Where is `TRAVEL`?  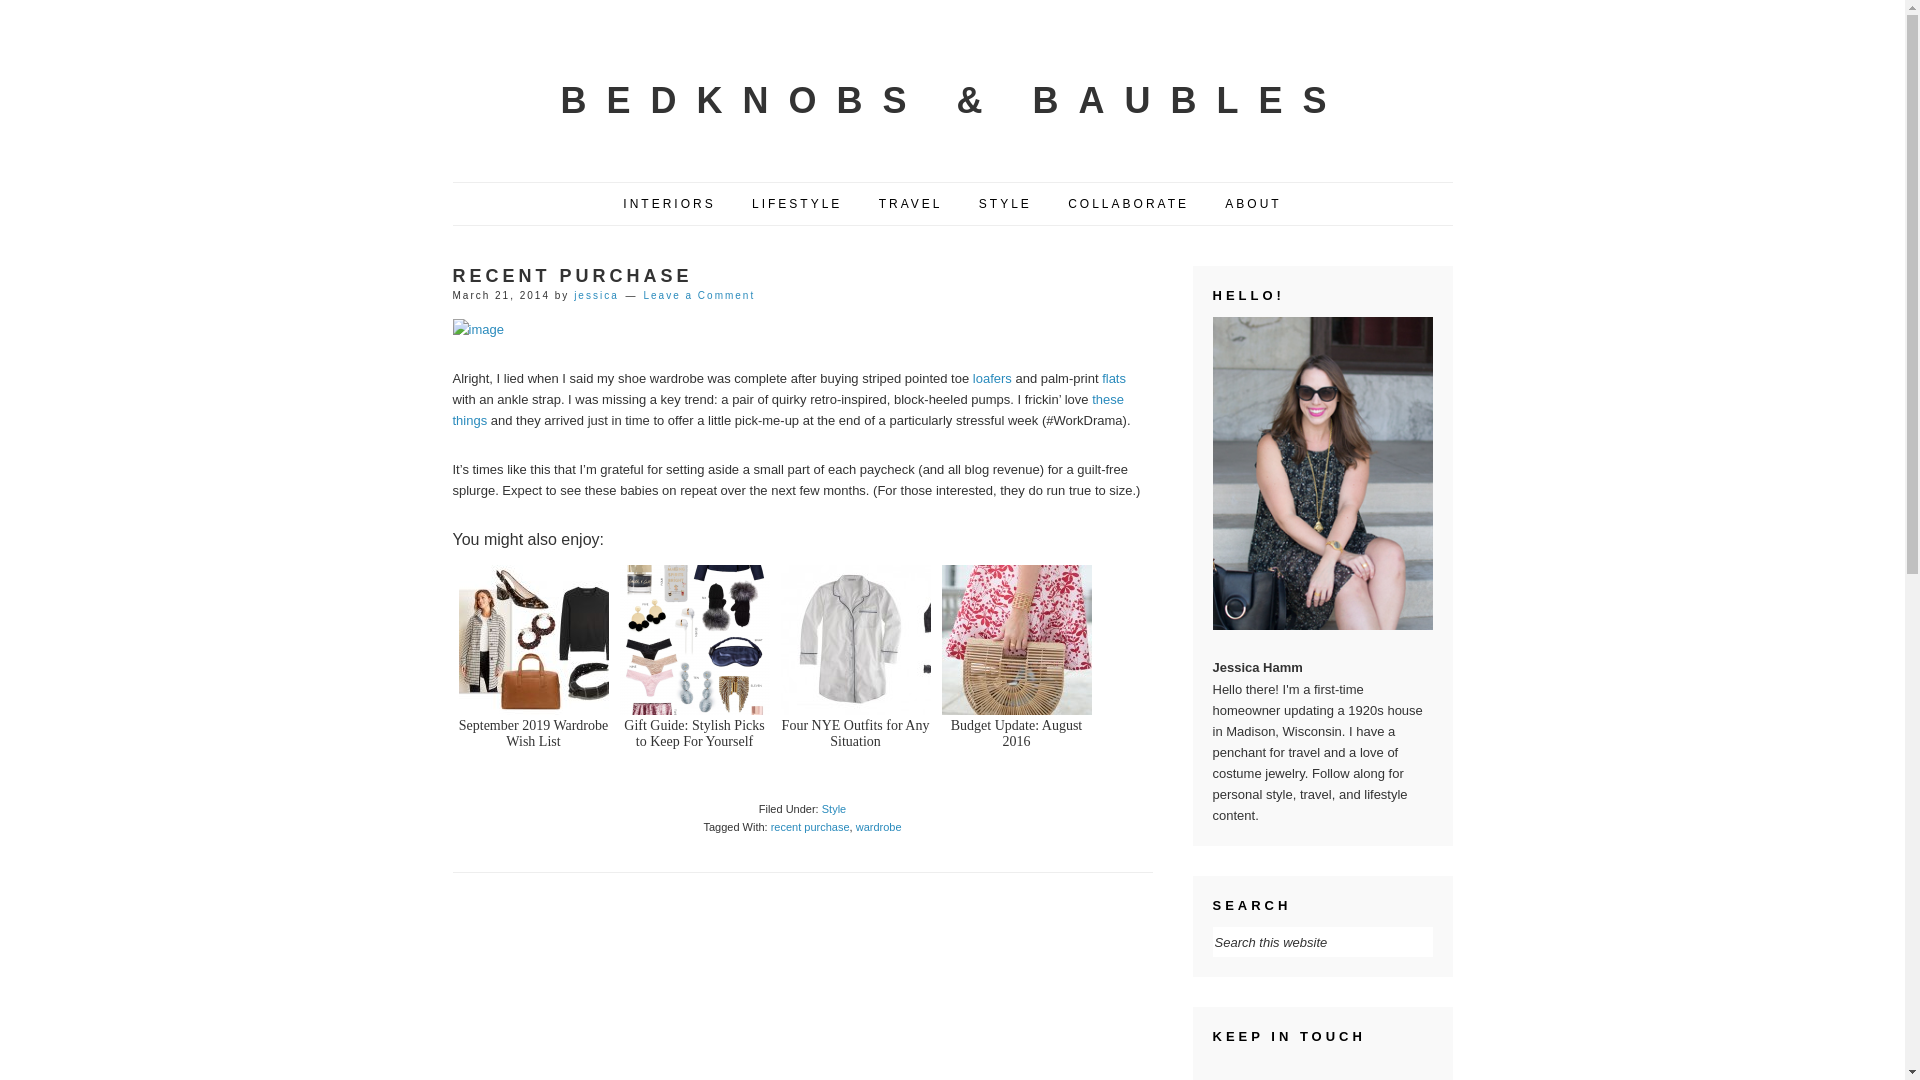
TRAVEL is located at coordinates (911, 204).